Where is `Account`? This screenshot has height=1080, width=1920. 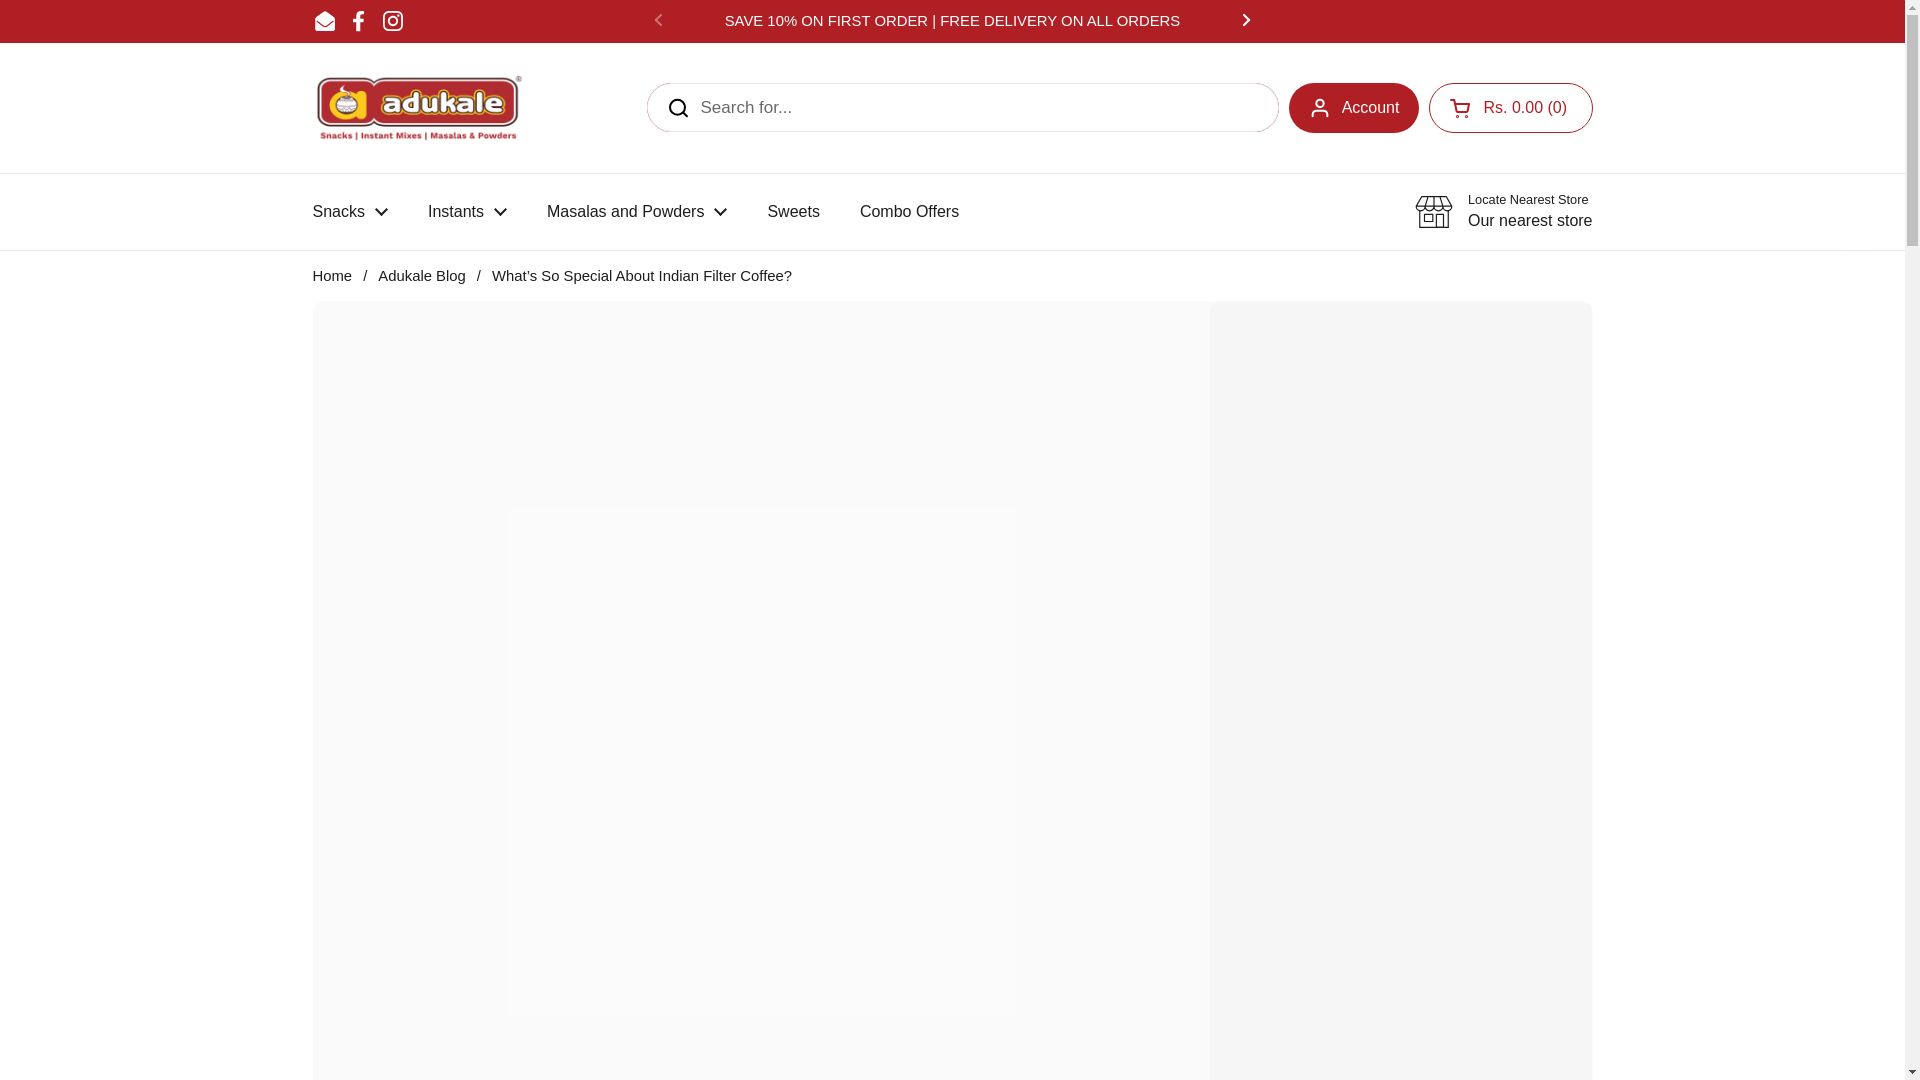 Account is located at coordinates (910, 212).